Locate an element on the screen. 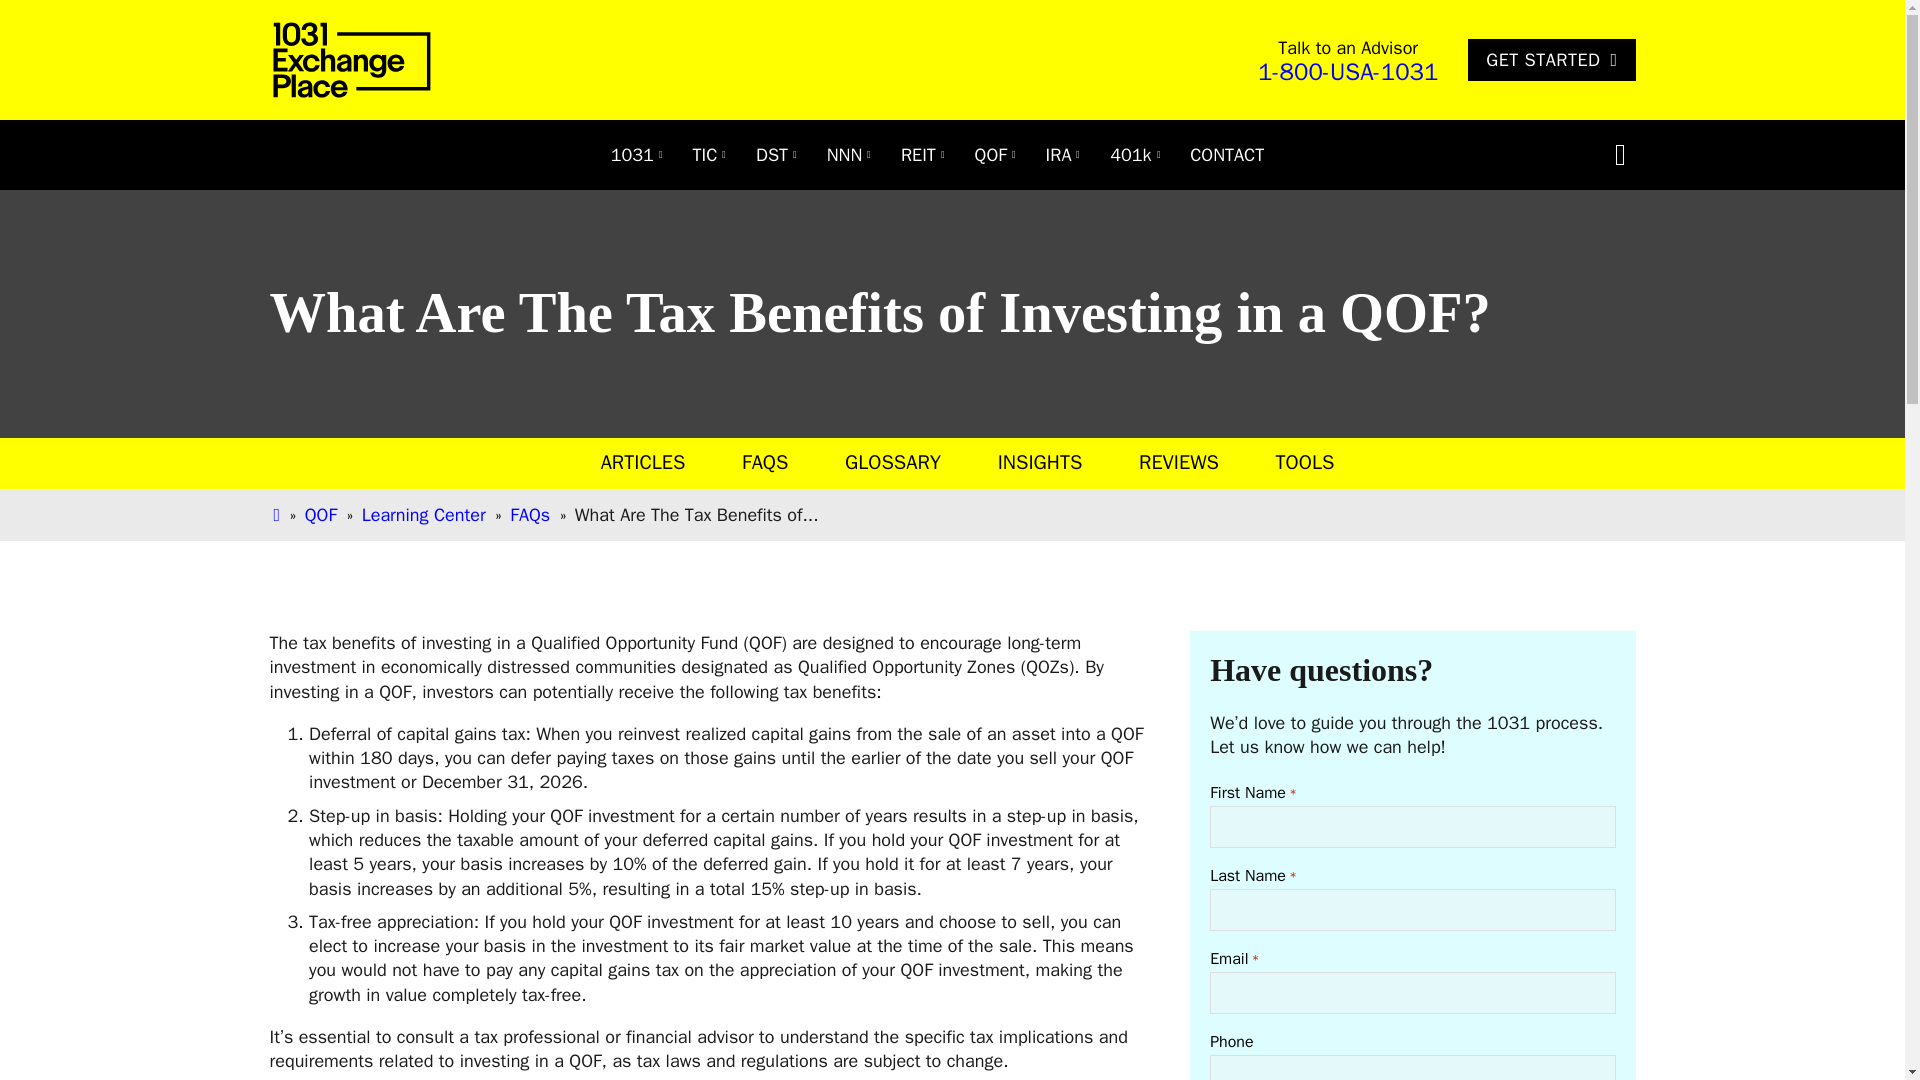 The width and height of the screenshot is (1920, 1080). 1-800-USA-1031 is located at coordinates (1348, 72).